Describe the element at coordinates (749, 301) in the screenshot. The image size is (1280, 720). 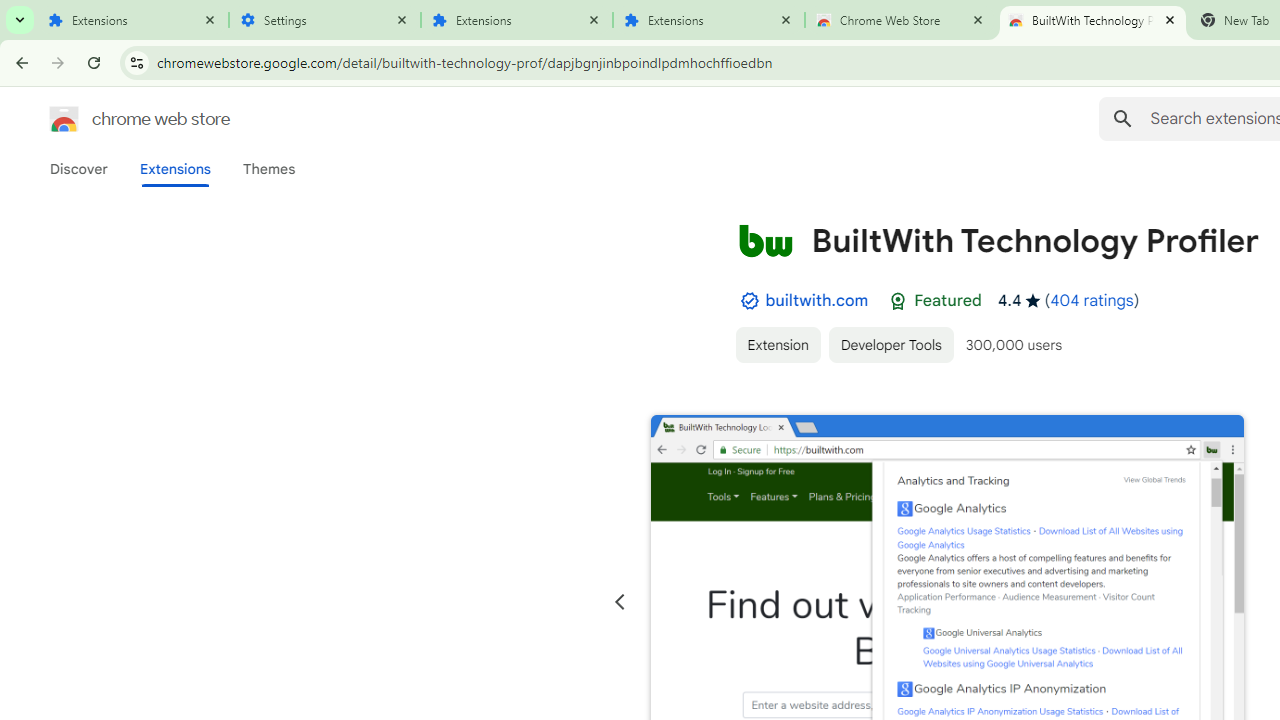
I see `By Established Publisher Badge` at that location.